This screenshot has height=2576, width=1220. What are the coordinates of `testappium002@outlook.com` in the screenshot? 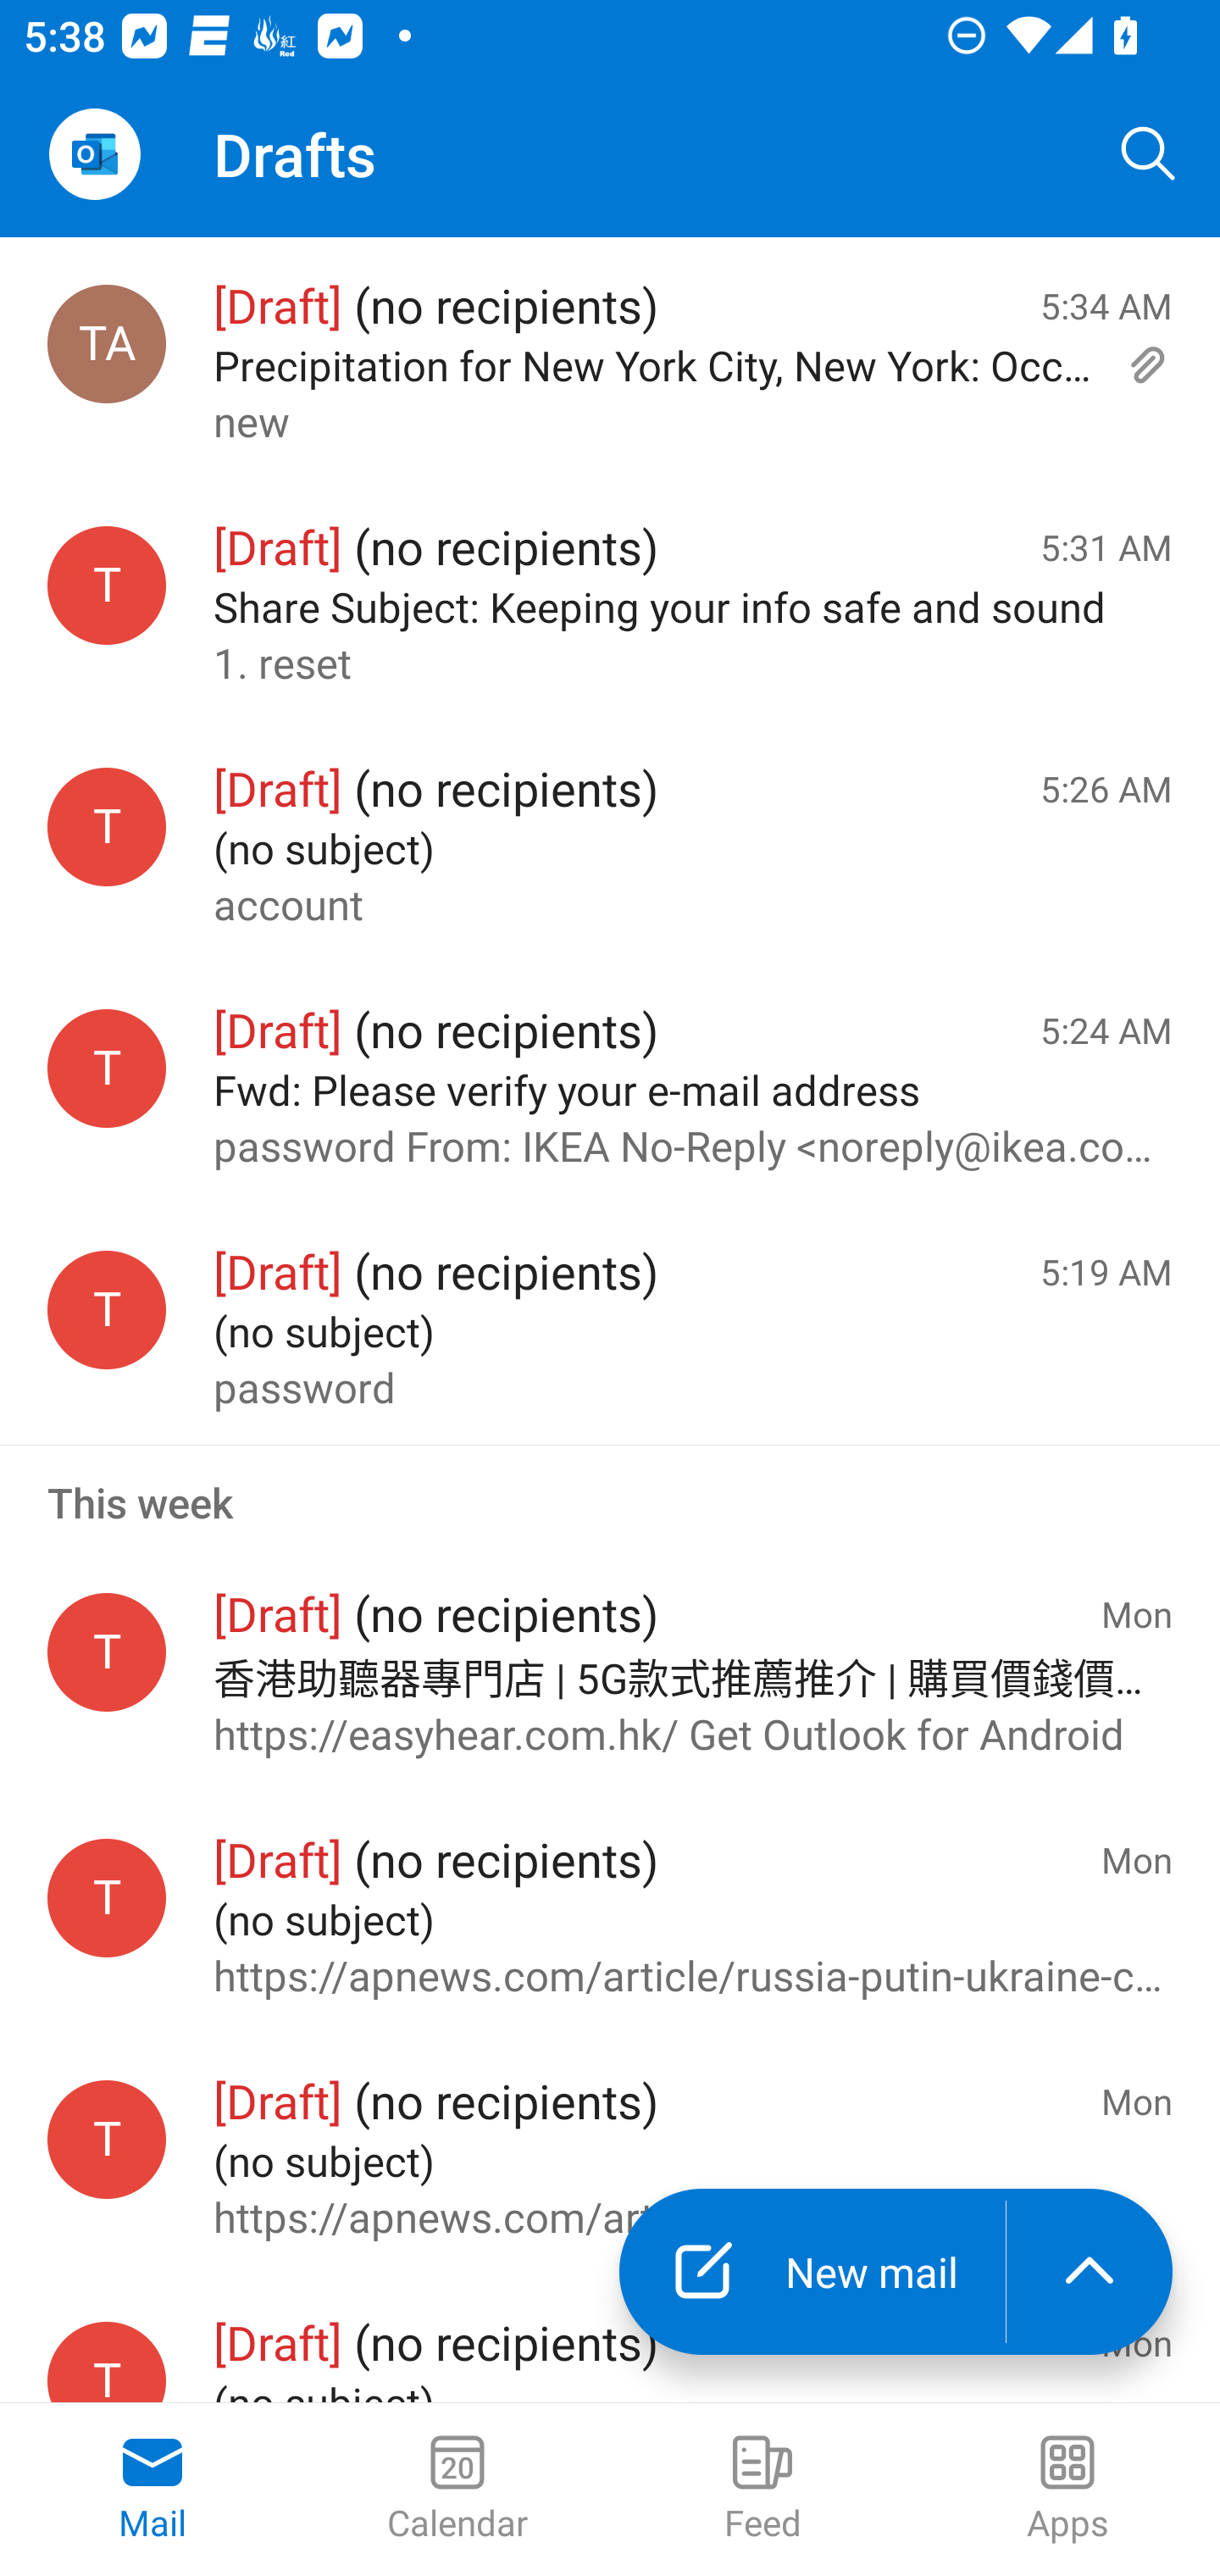 It's located at (107, 585).